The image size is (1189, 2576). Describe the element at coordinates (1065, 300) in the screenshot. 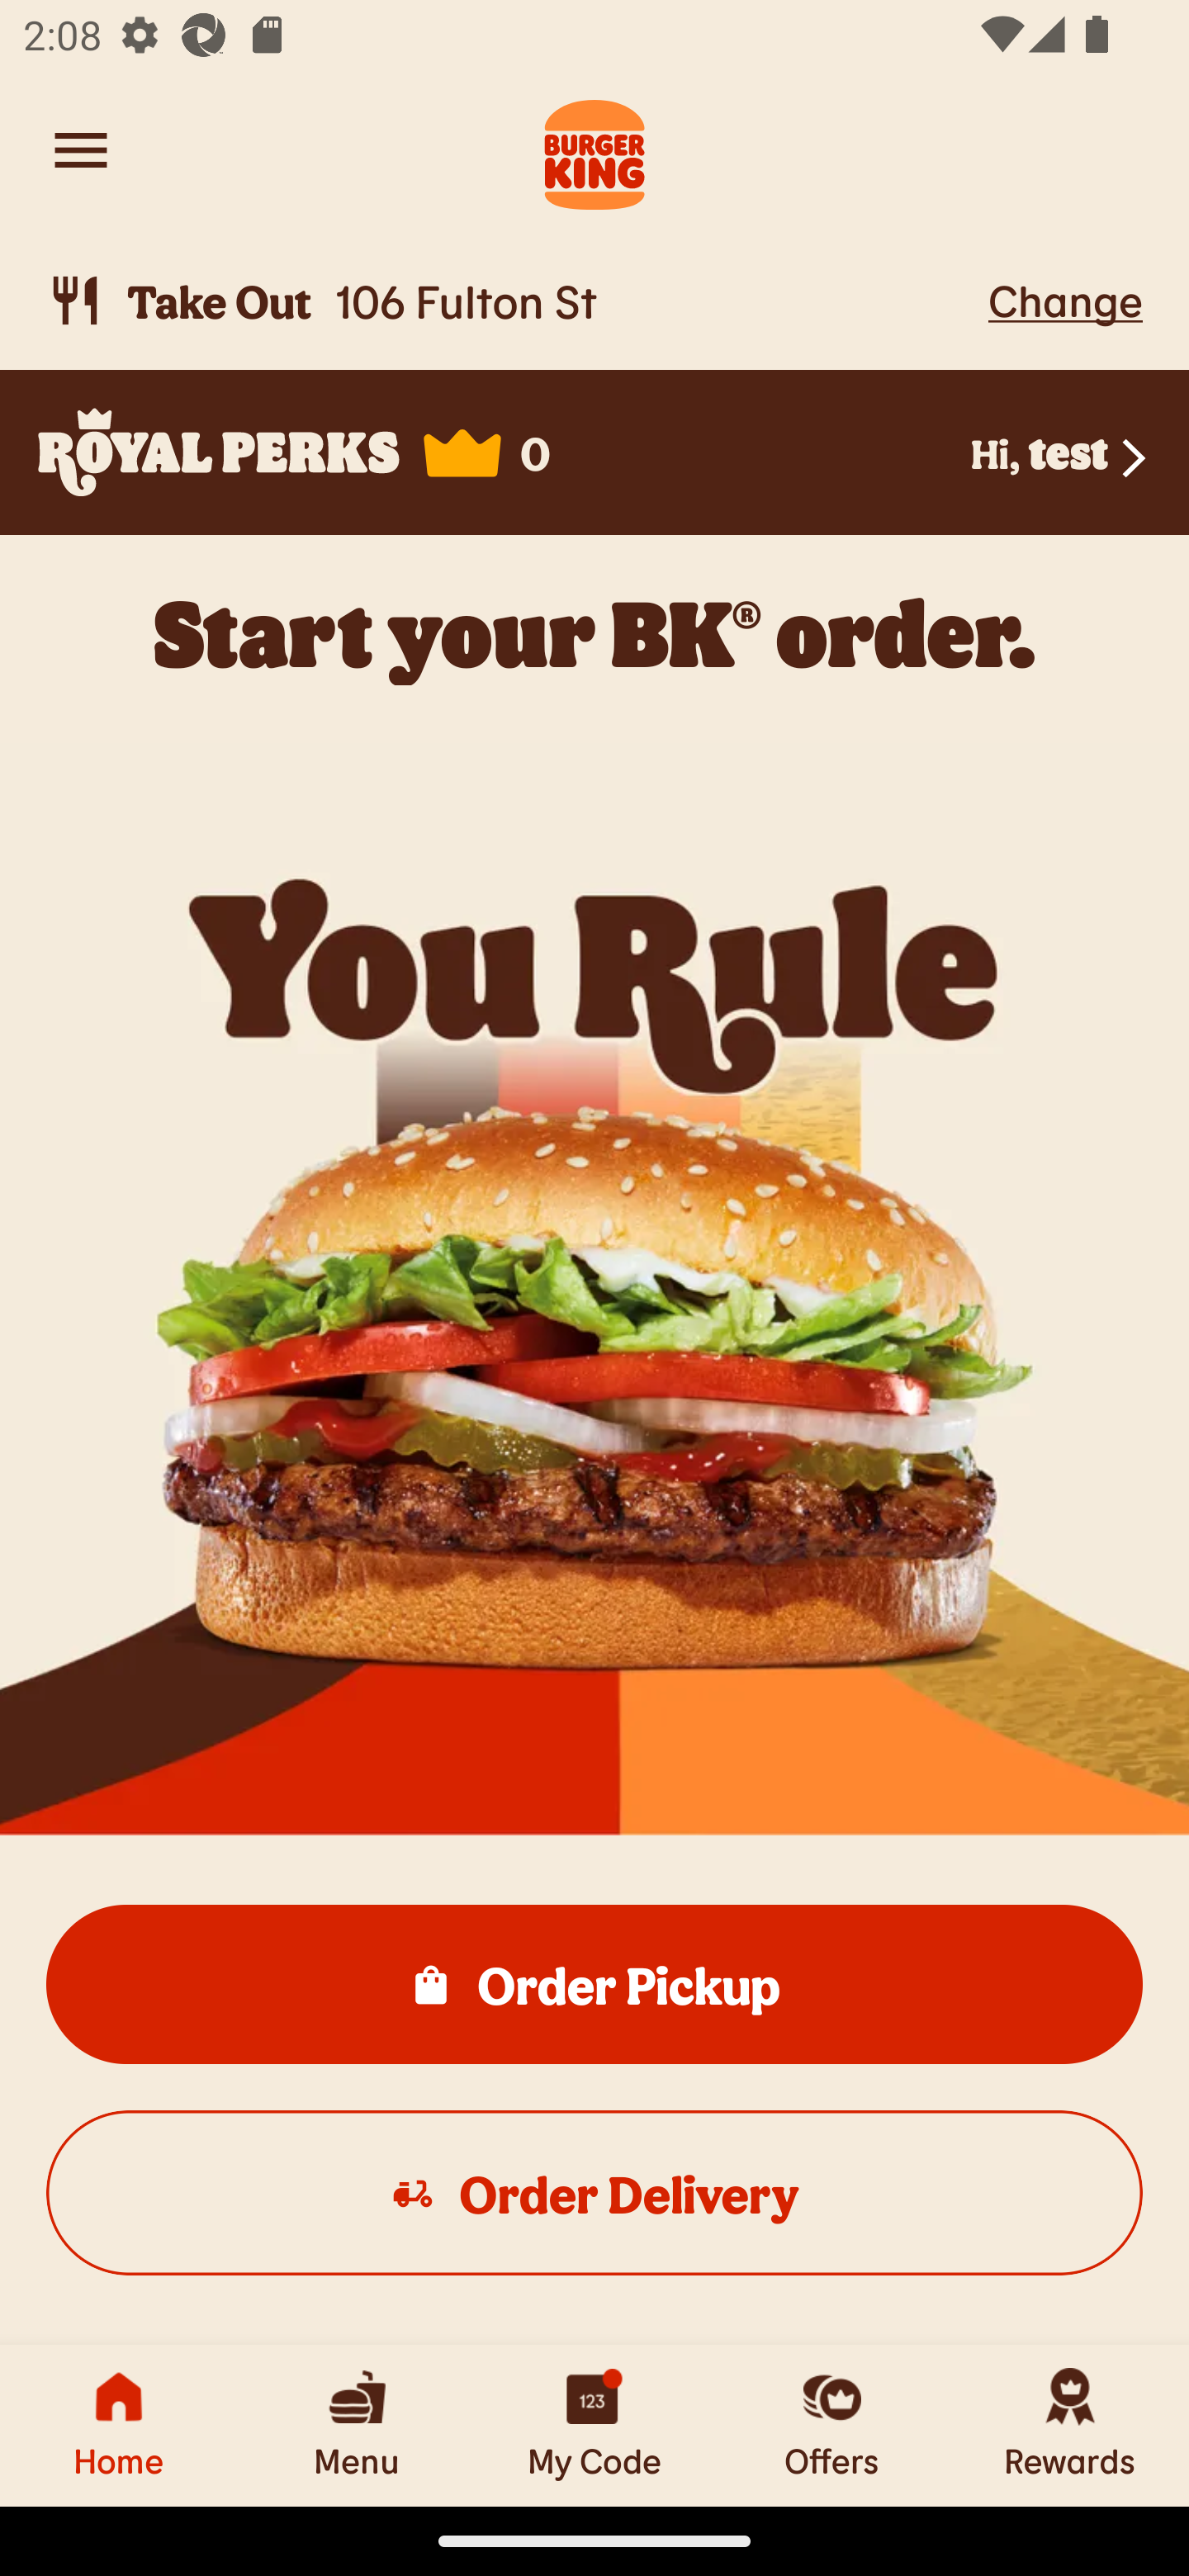

I see `Change` at that location.